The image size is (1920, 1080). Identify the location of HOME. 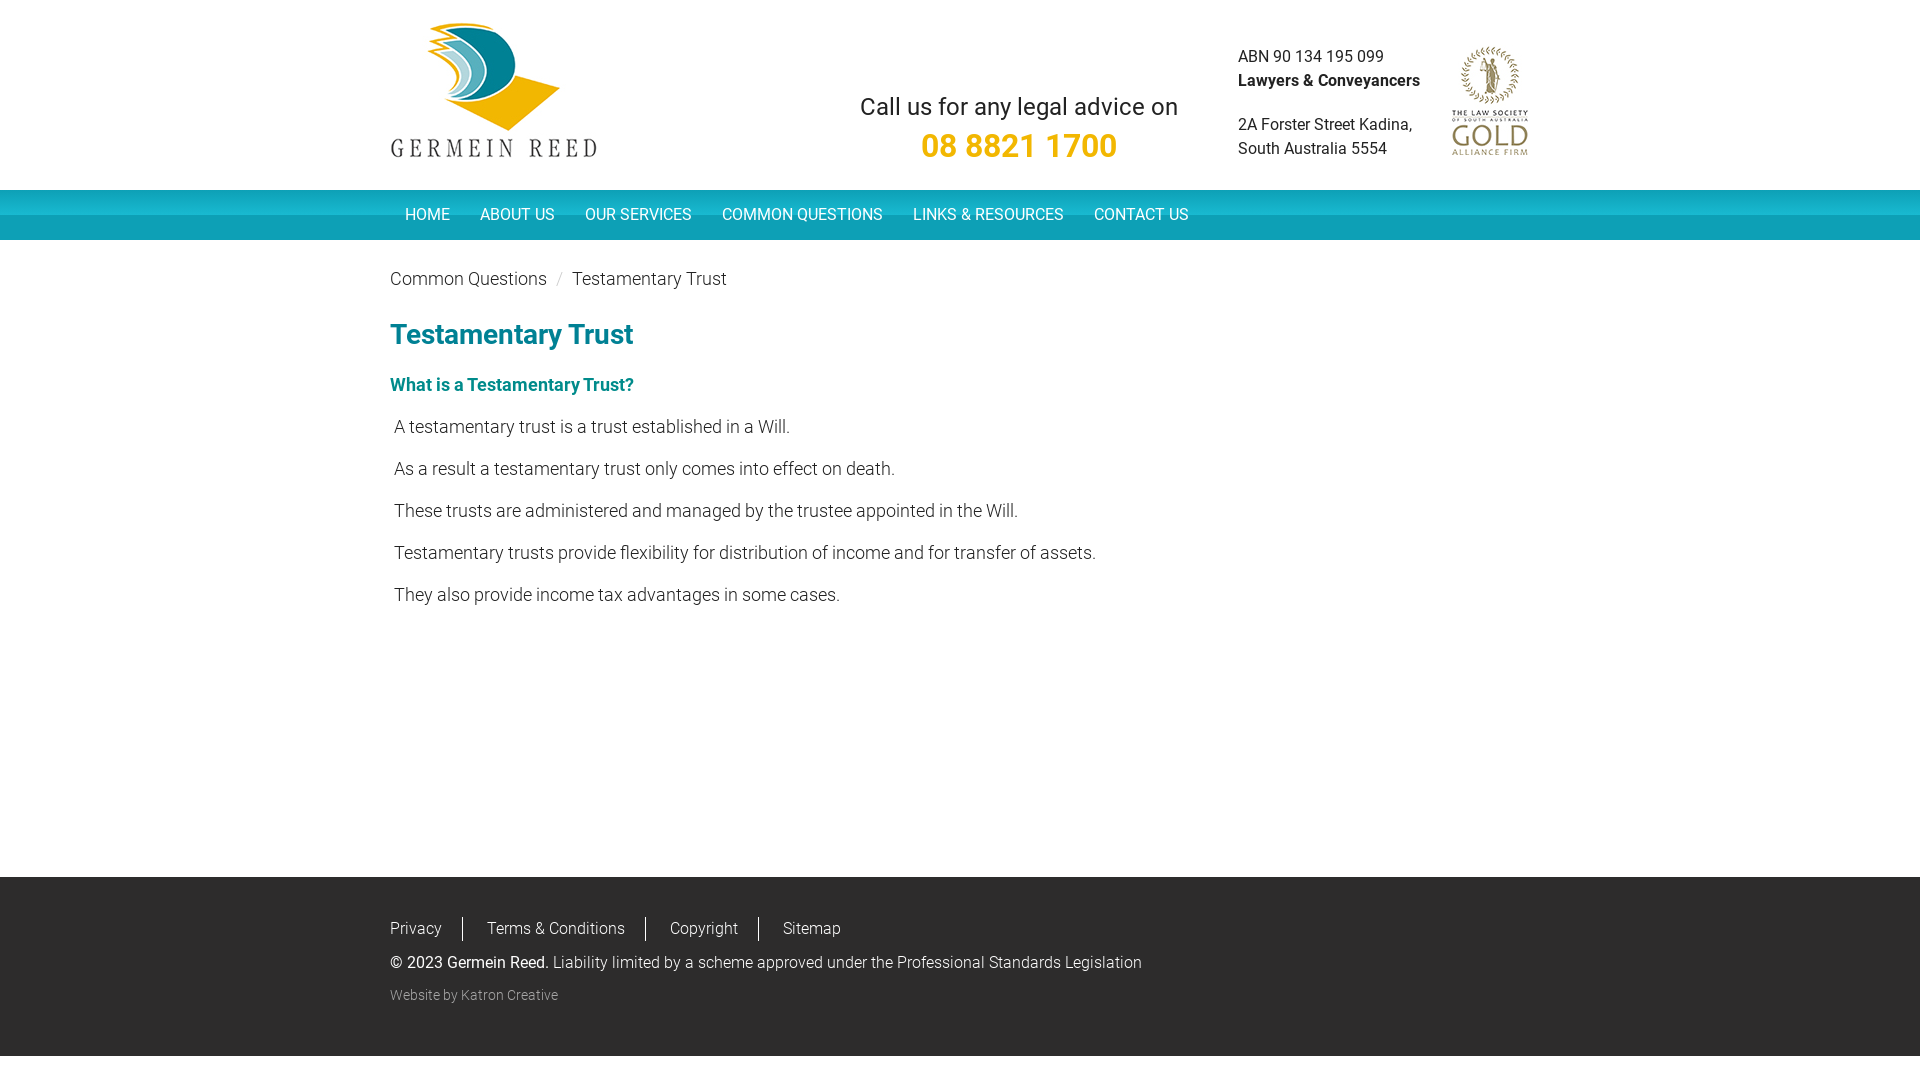
(428, 215).